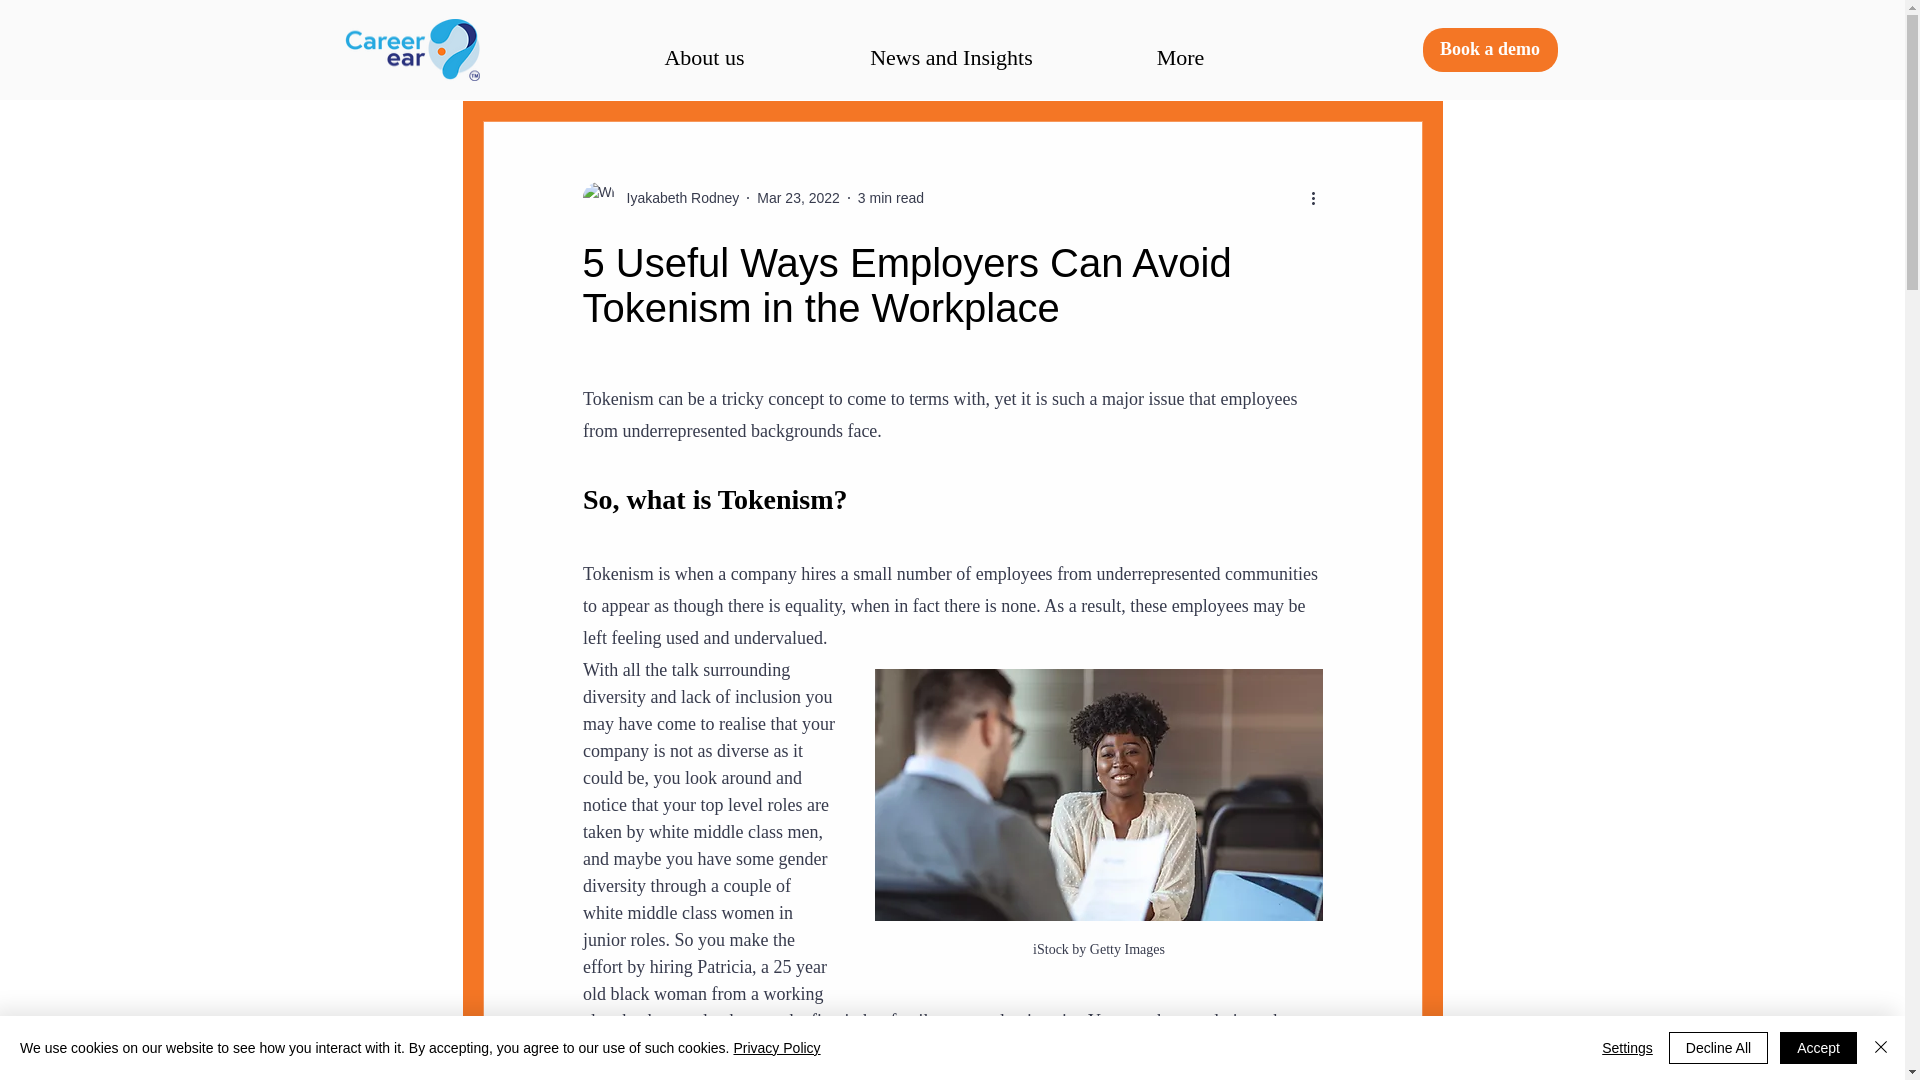 This screenshot has height=1080, width=1920. What do you see at coordinates (952, 56) in the screenshot?
I see `News and Insights` at bounding box center [952, 56].